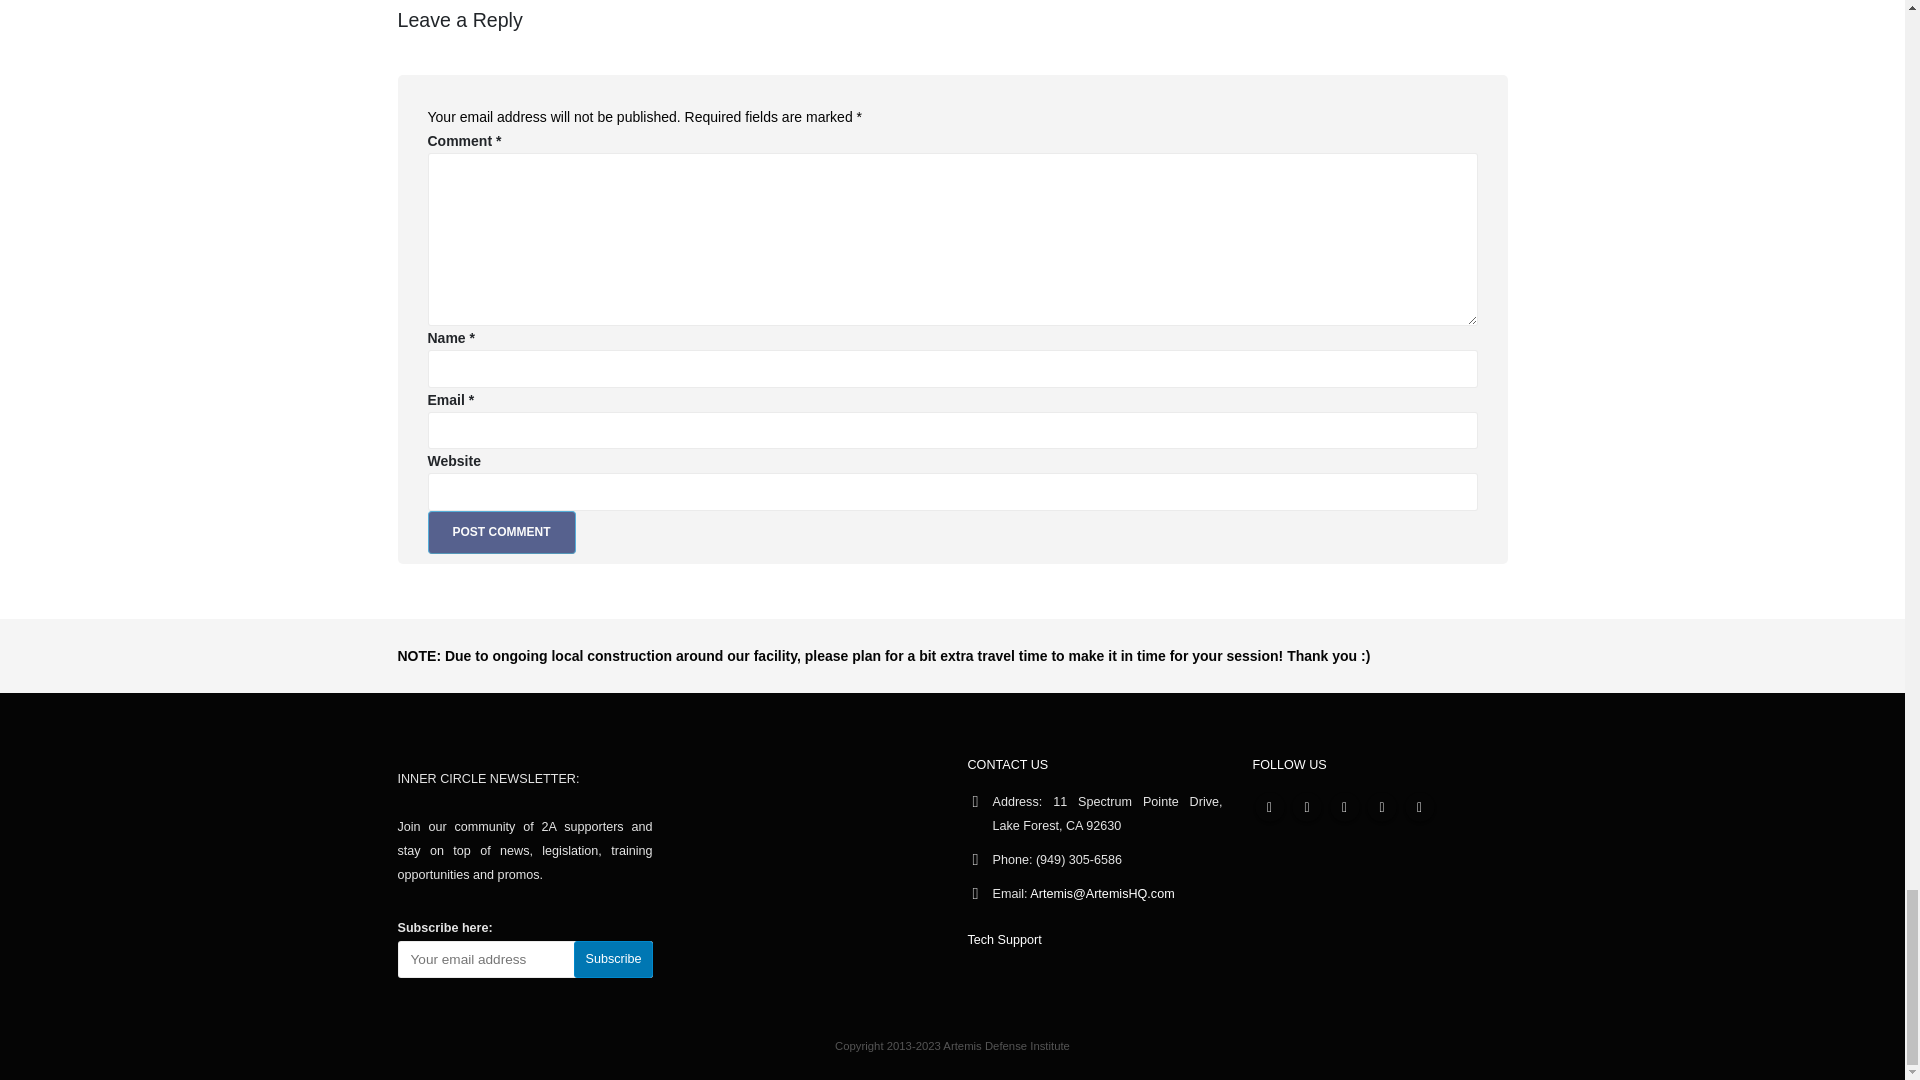 The height and width of the screenshot is (1080, 1920). I want to click on Facebook, so click(1268, 806).